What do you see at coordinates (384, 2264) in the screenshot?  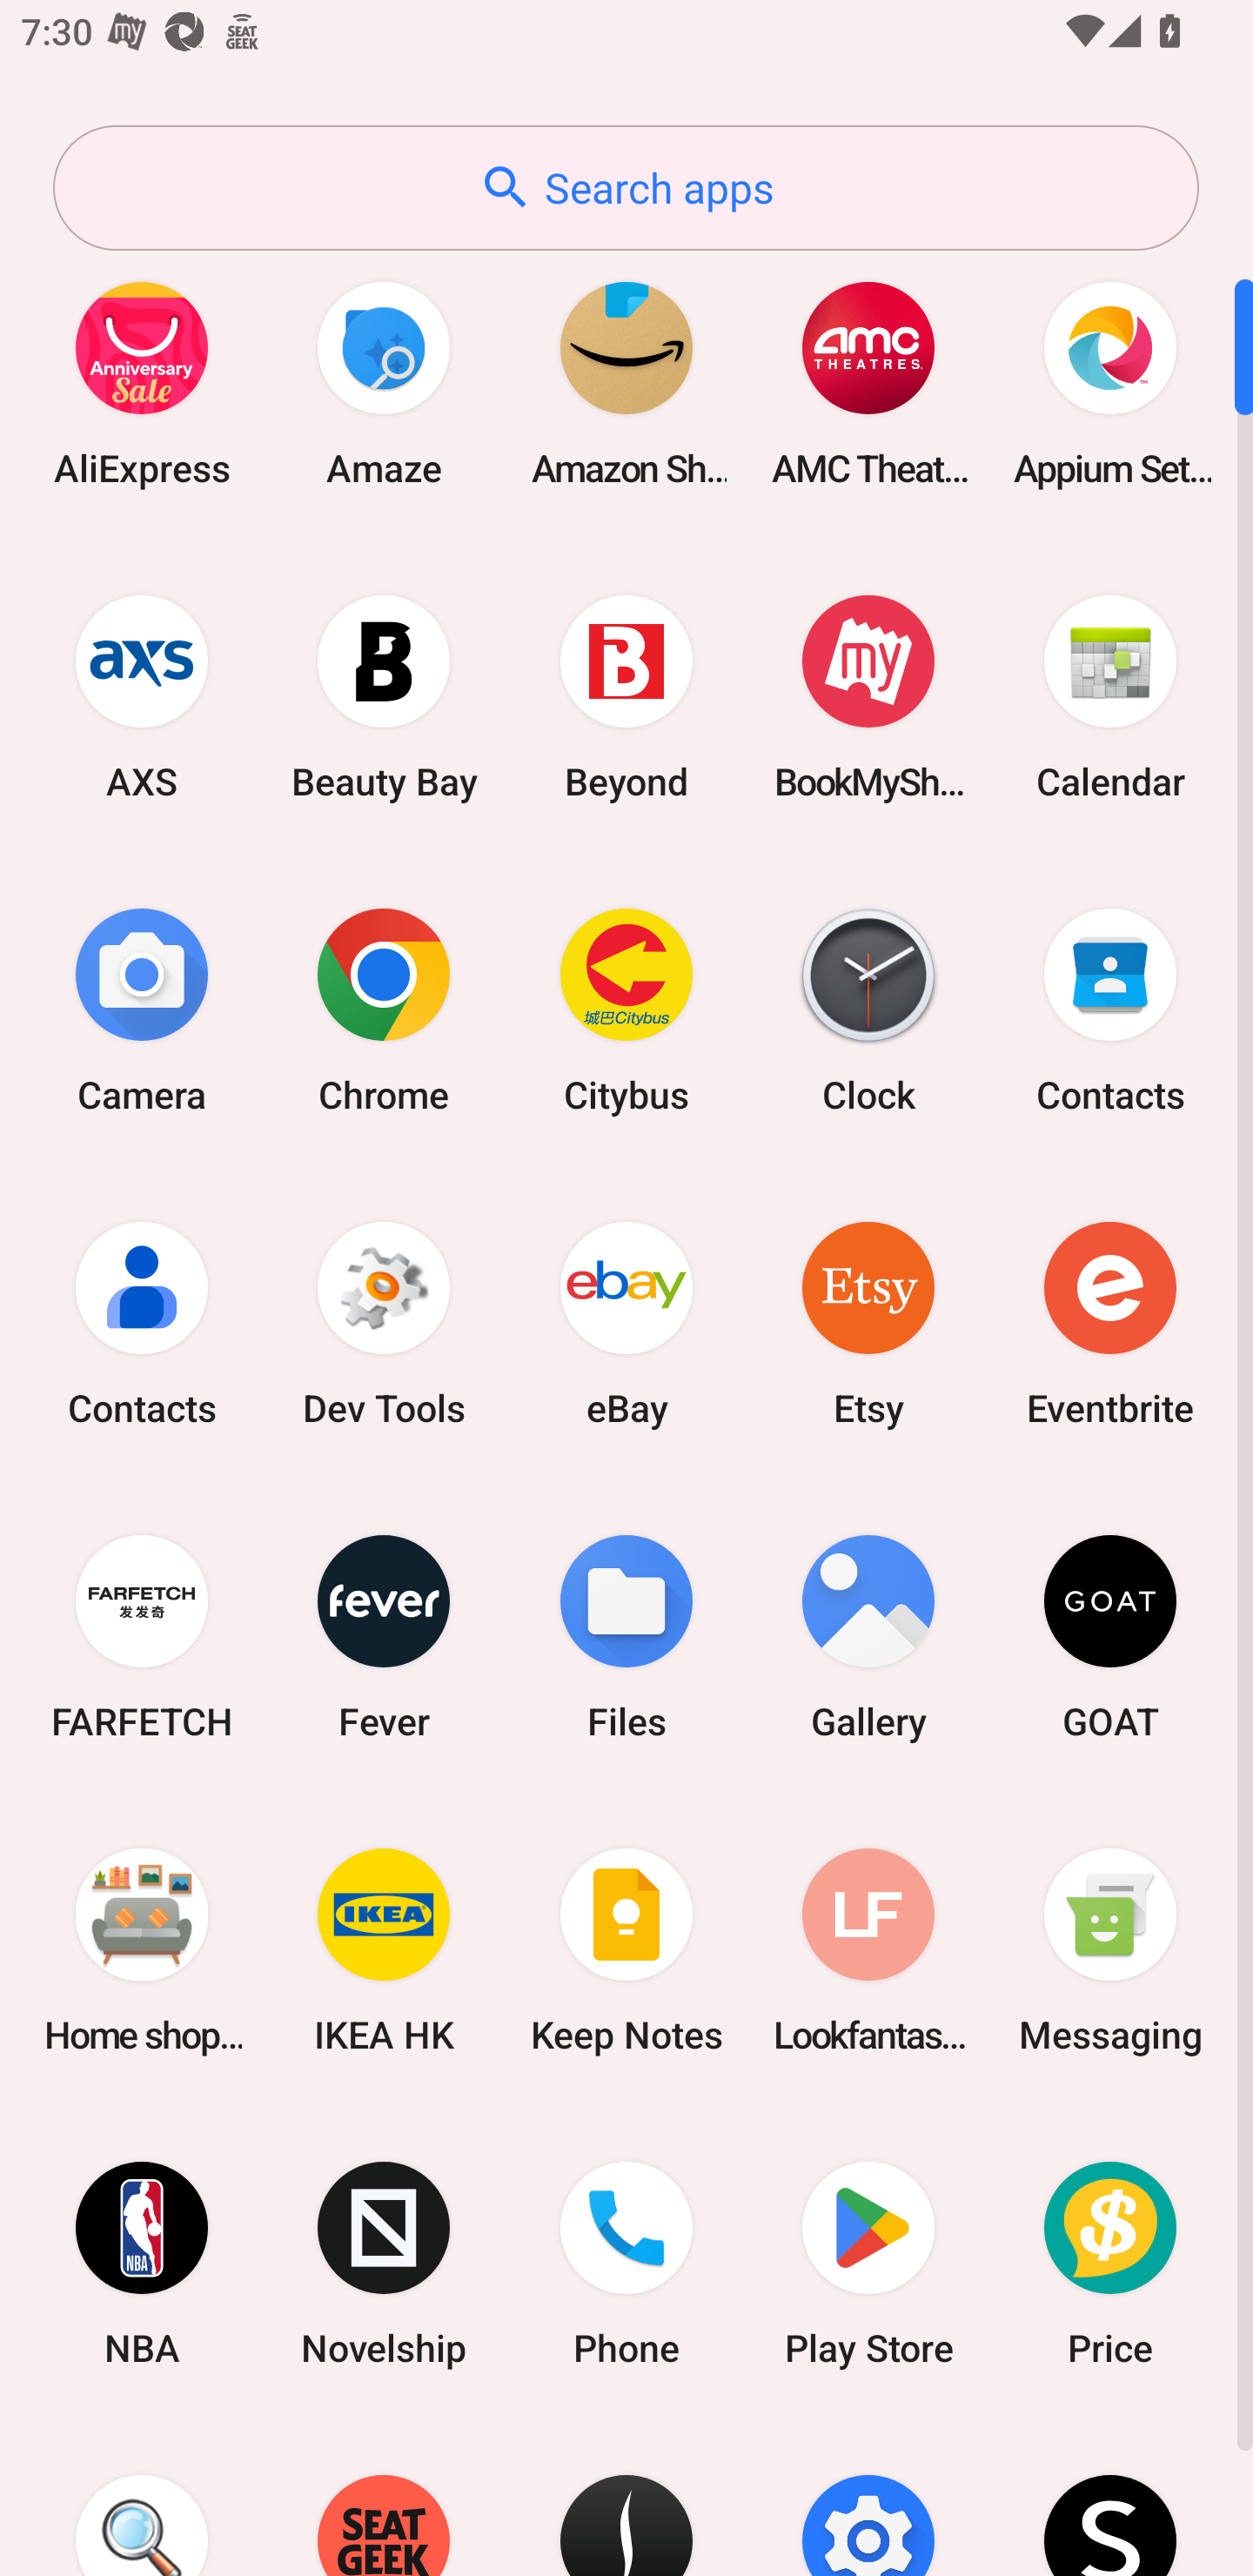 I see `Novelship` at bounding box center [384, 2264].